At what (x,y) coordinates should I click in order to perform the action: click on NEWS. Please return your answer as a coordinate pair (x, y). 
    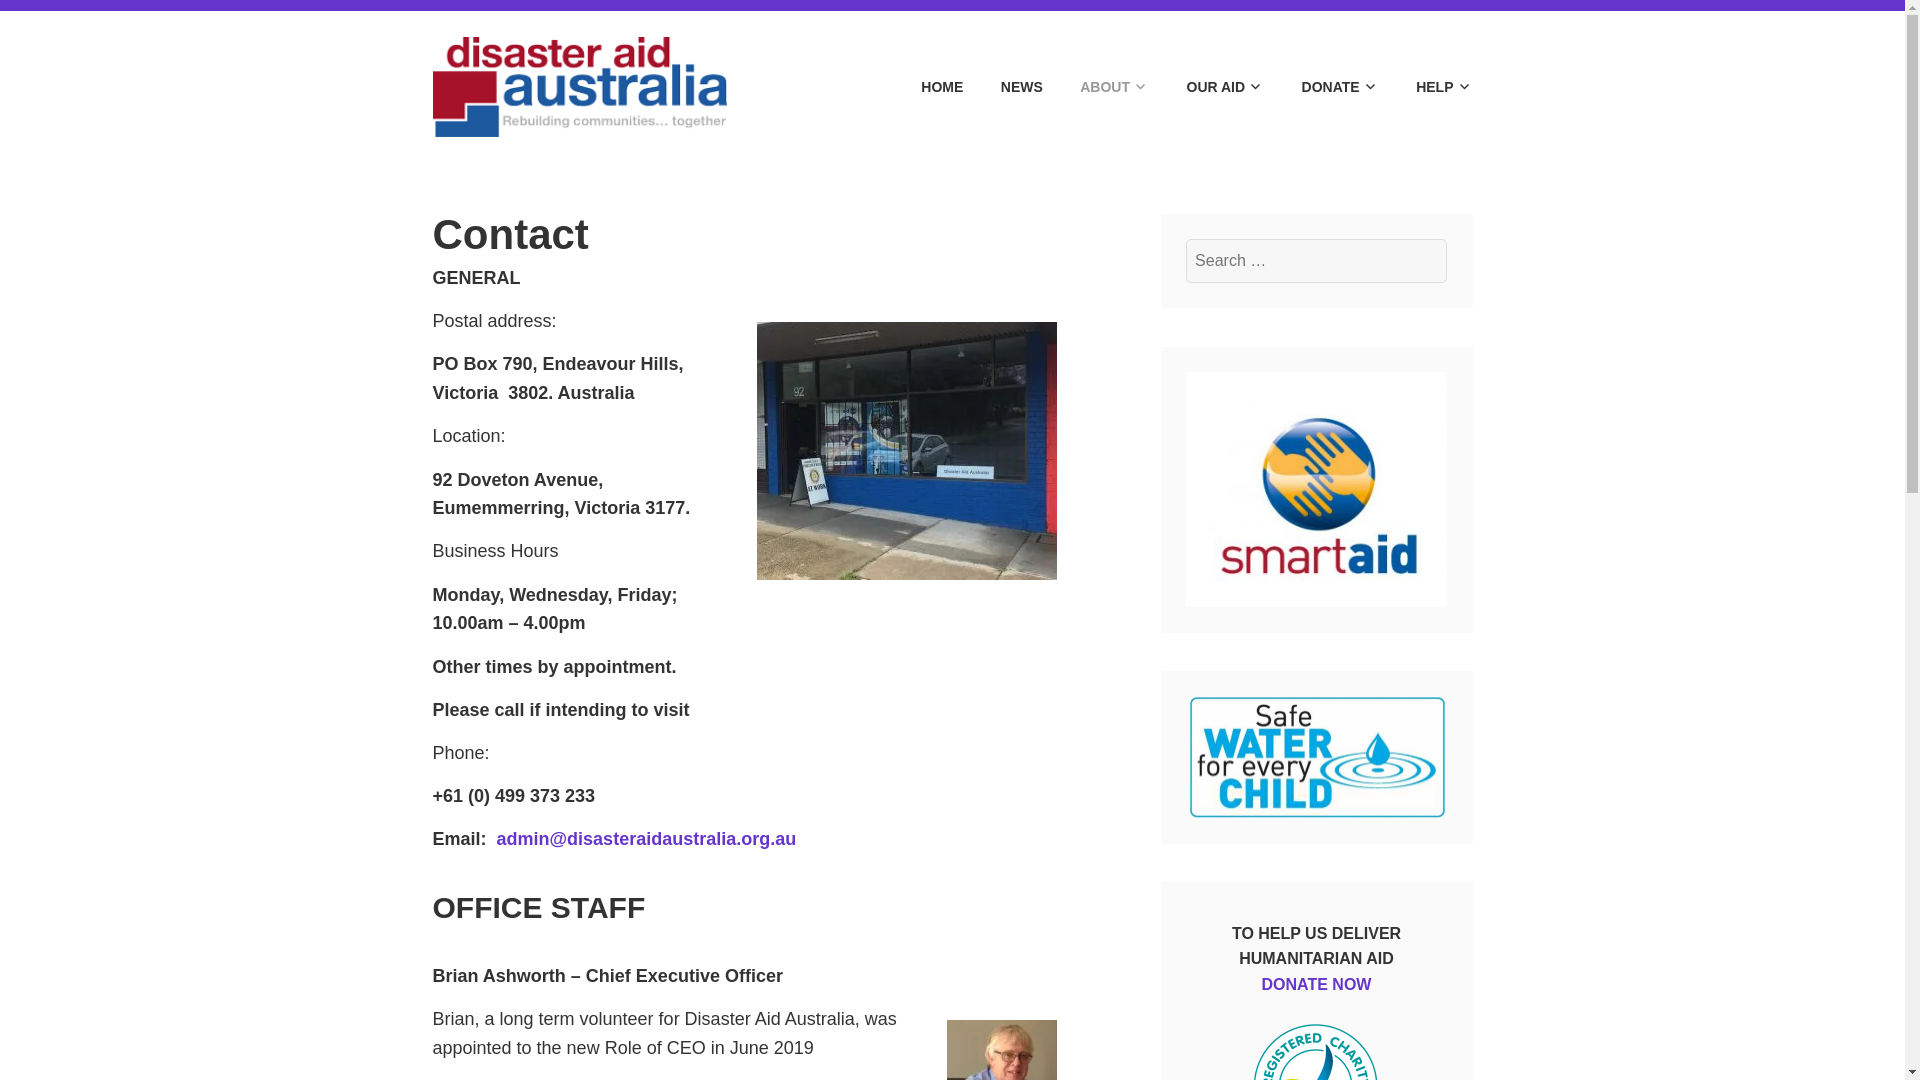
    Looking at the image, I should click on (1004, 87).